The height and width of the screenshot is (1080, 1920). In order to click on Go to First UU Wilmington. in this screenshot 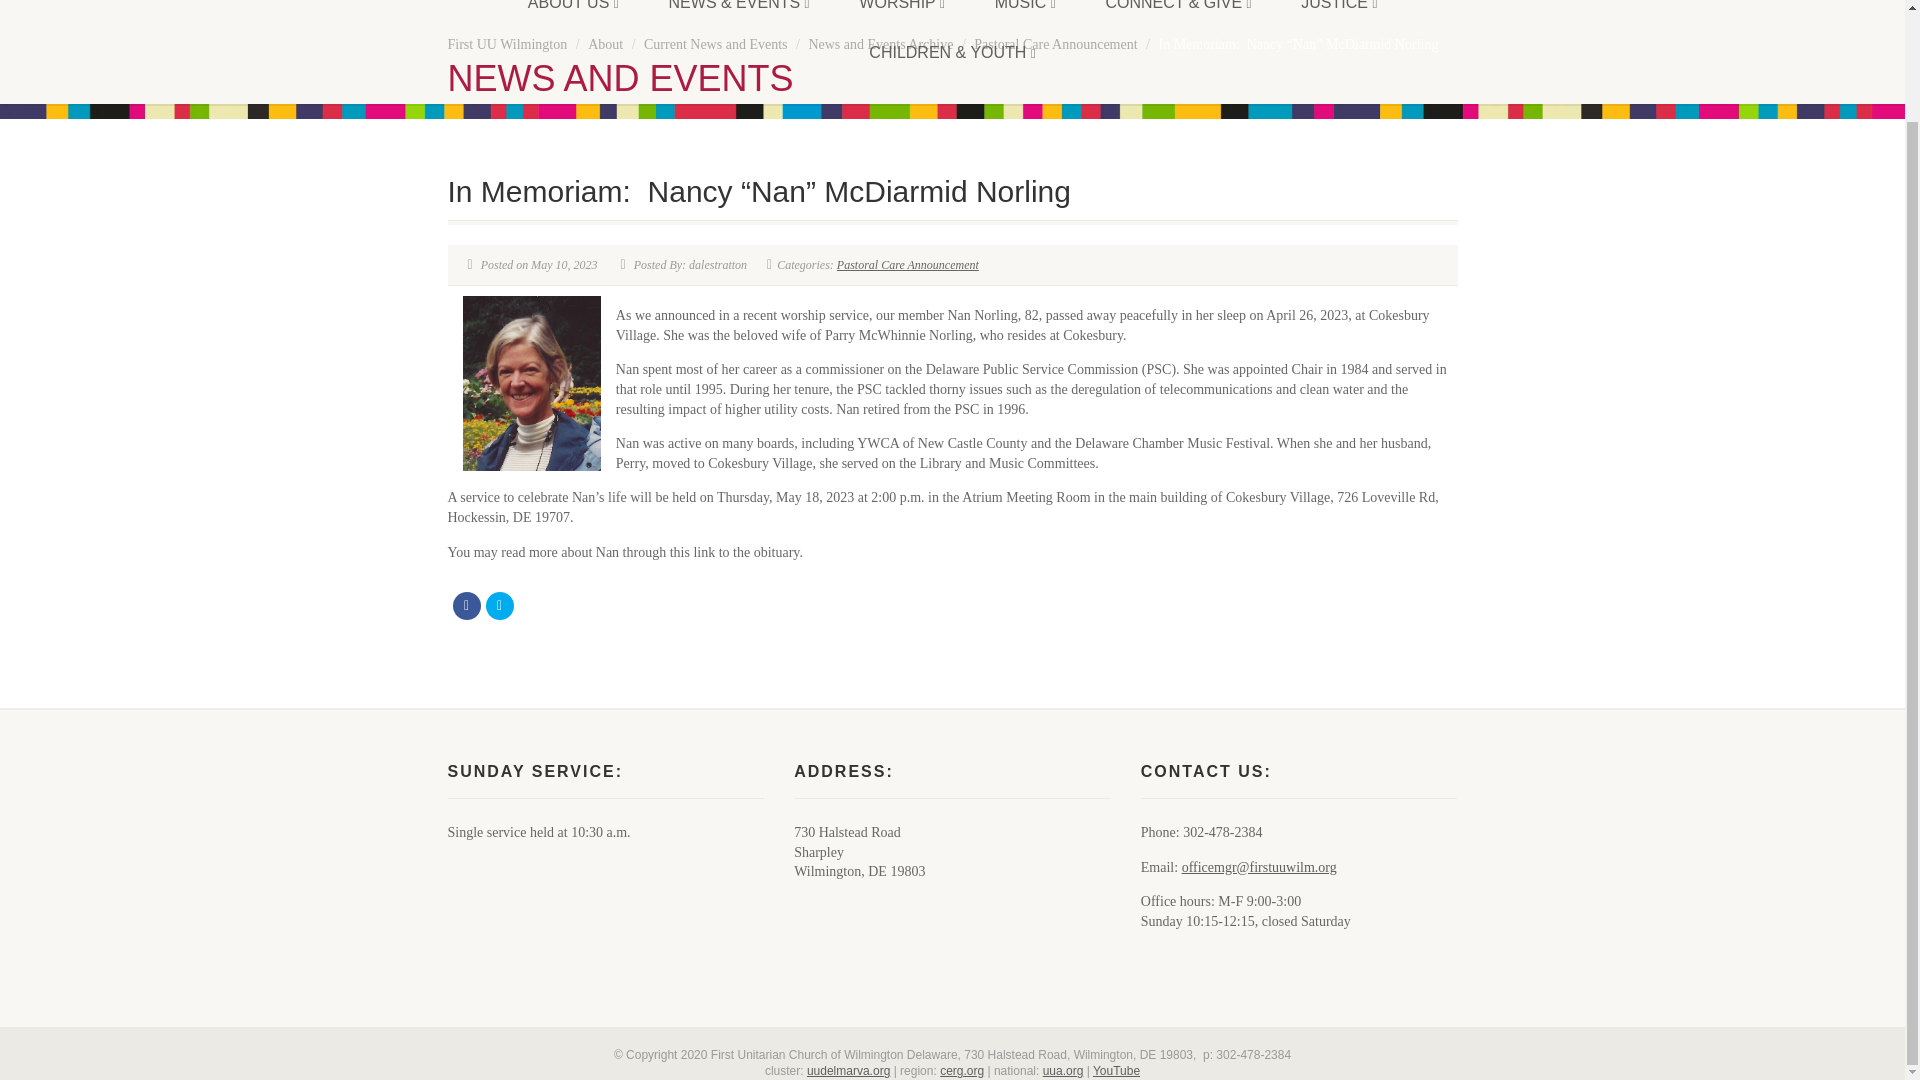, I will do `click(508, 44)`.